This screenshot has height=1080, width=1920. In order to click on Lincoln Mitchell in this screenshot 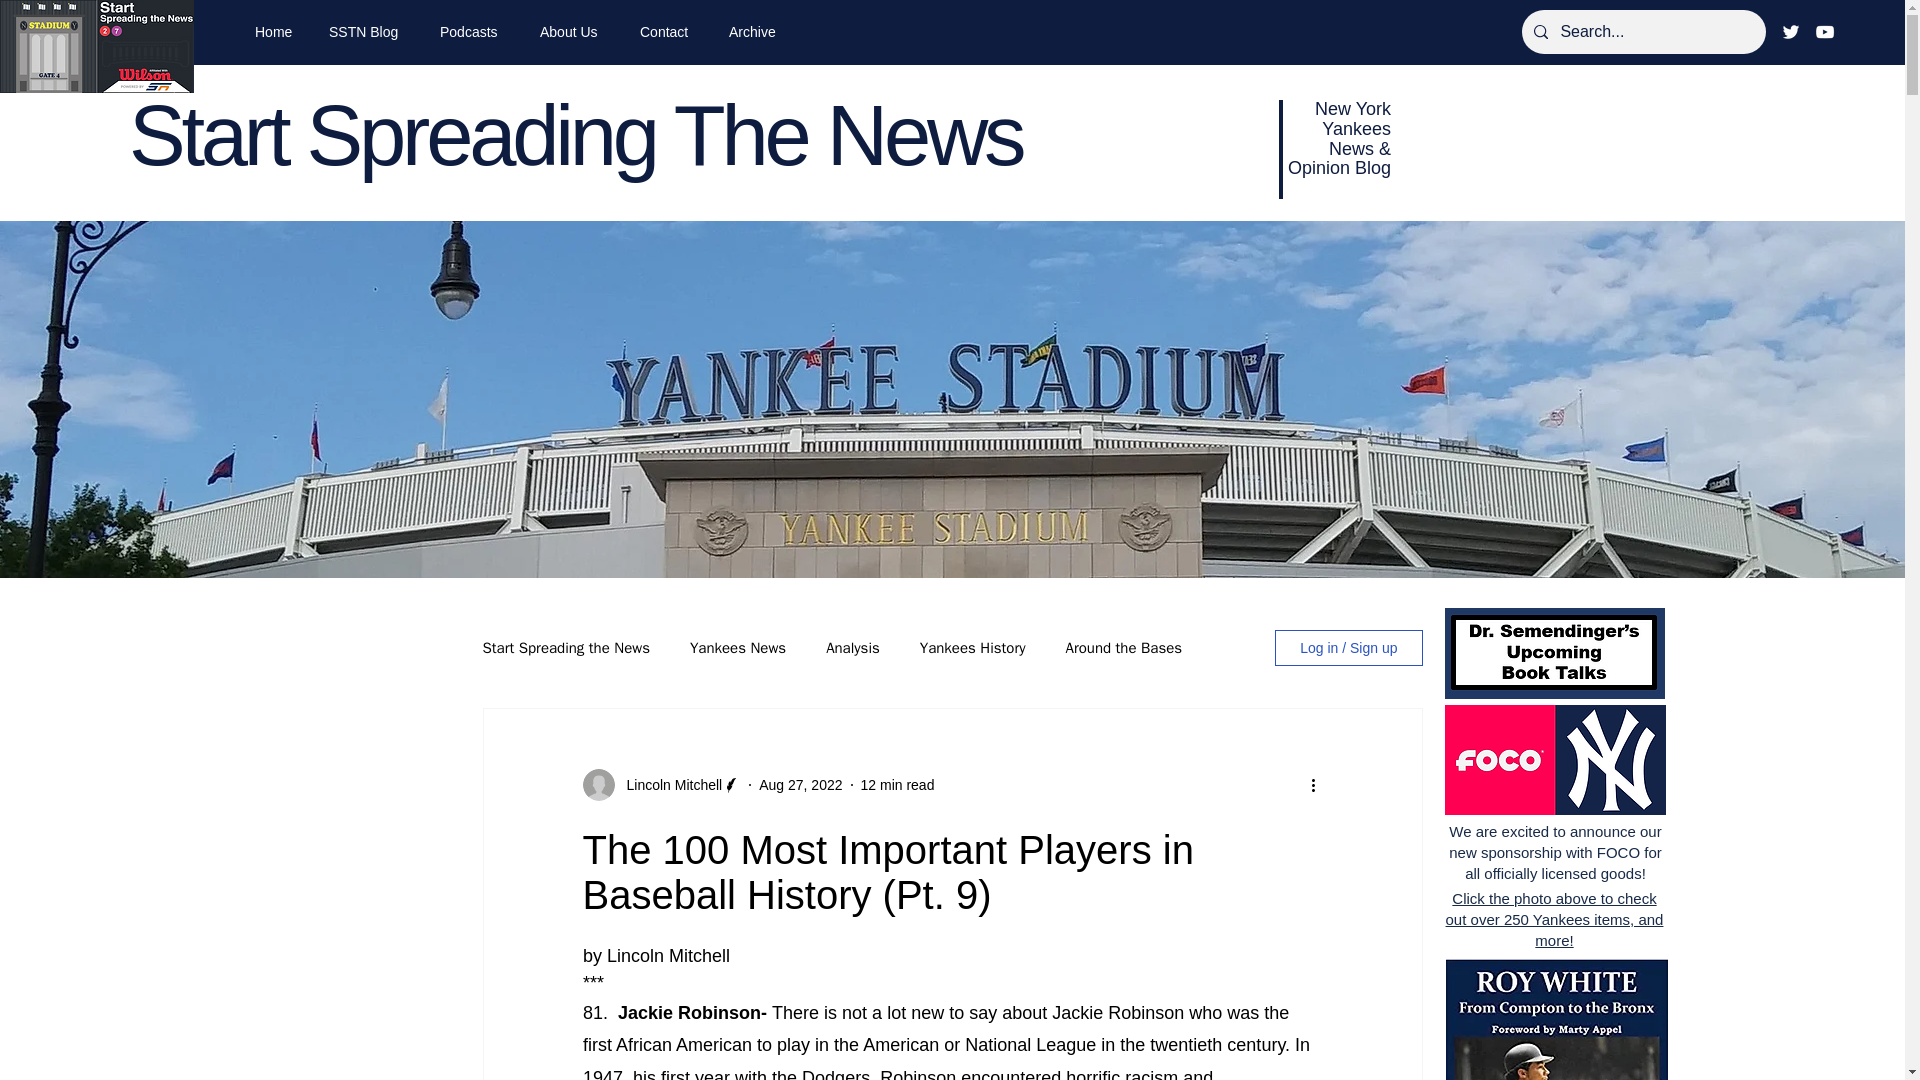, I will do `click(668, 784)`.